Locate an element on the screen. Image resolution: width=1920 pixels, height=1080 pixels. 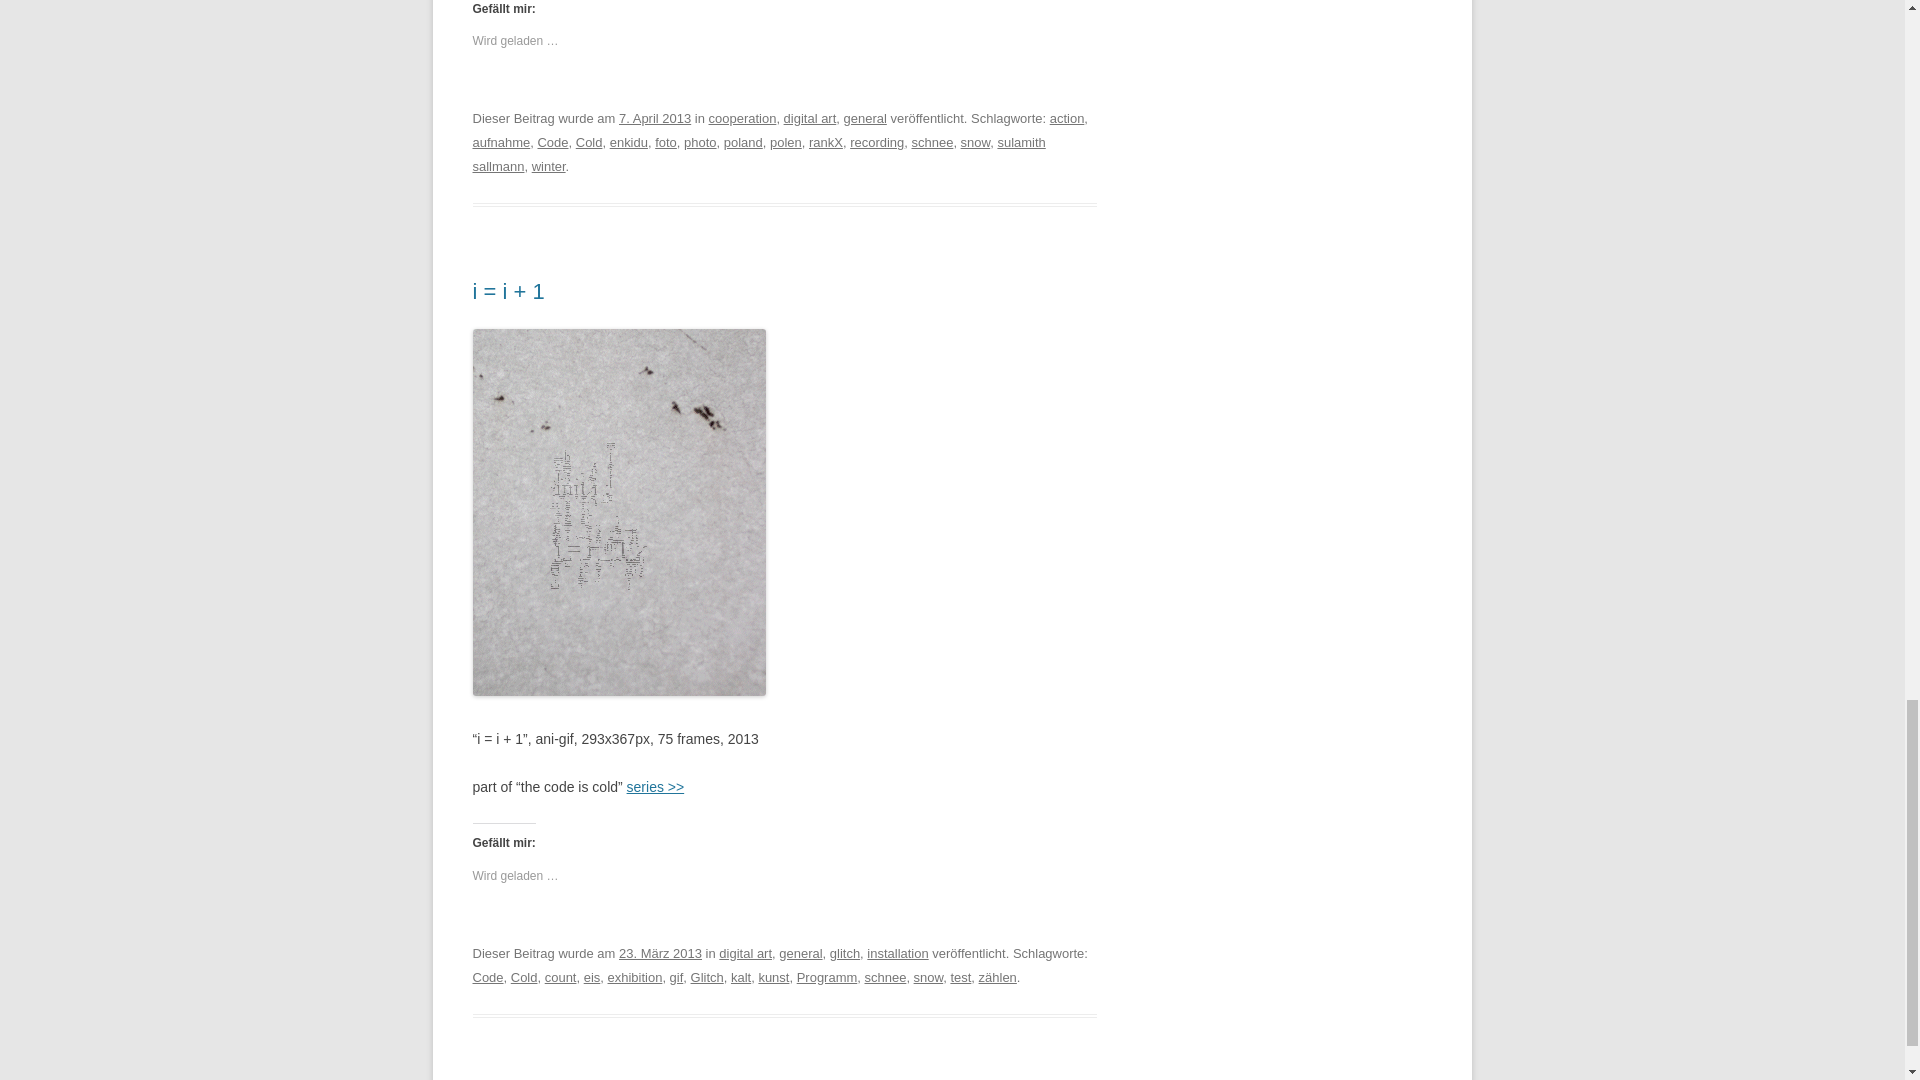
23:33 is located at coordinates (654, 118).